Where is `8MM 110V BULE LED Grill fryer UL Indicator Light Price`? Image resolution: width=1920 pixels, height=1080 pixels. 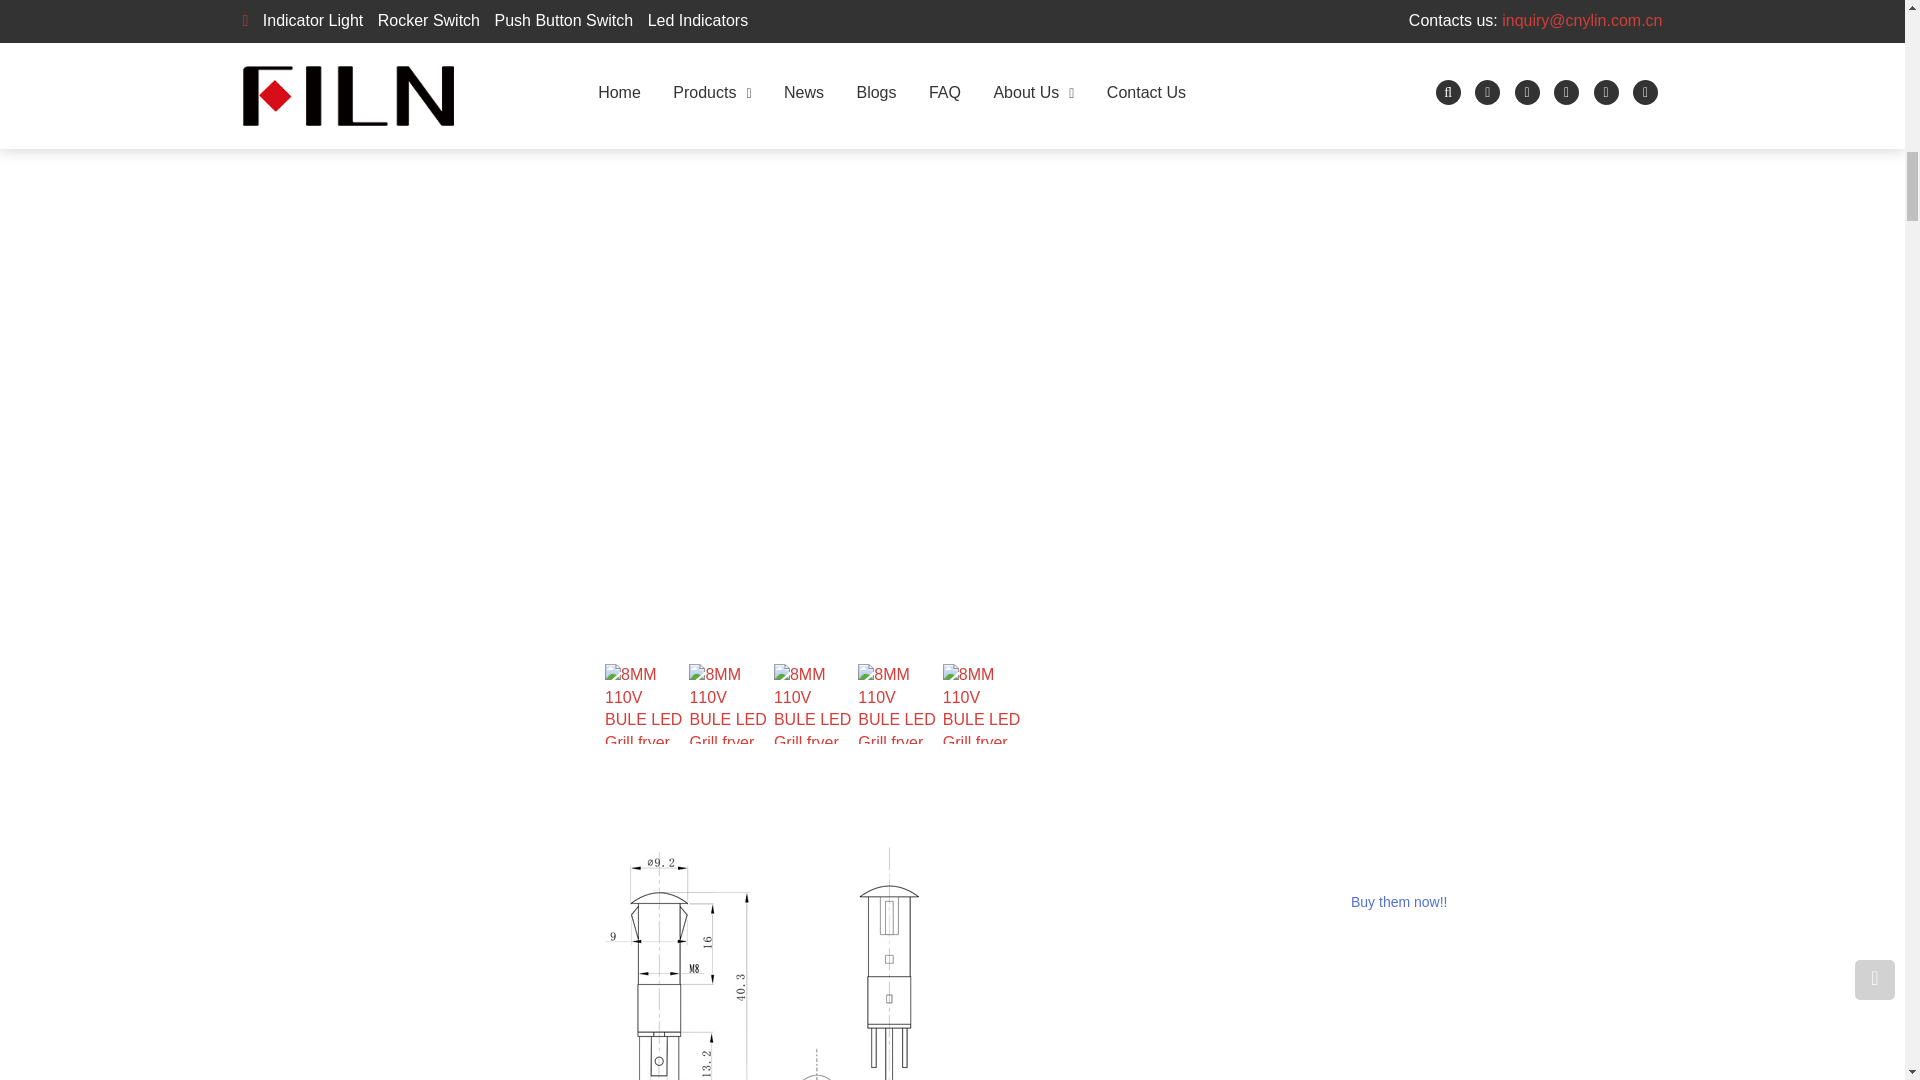
8MM 110V BULE LED Grill fryer UL Indicator Light Price is located at coordinates (764, 962).